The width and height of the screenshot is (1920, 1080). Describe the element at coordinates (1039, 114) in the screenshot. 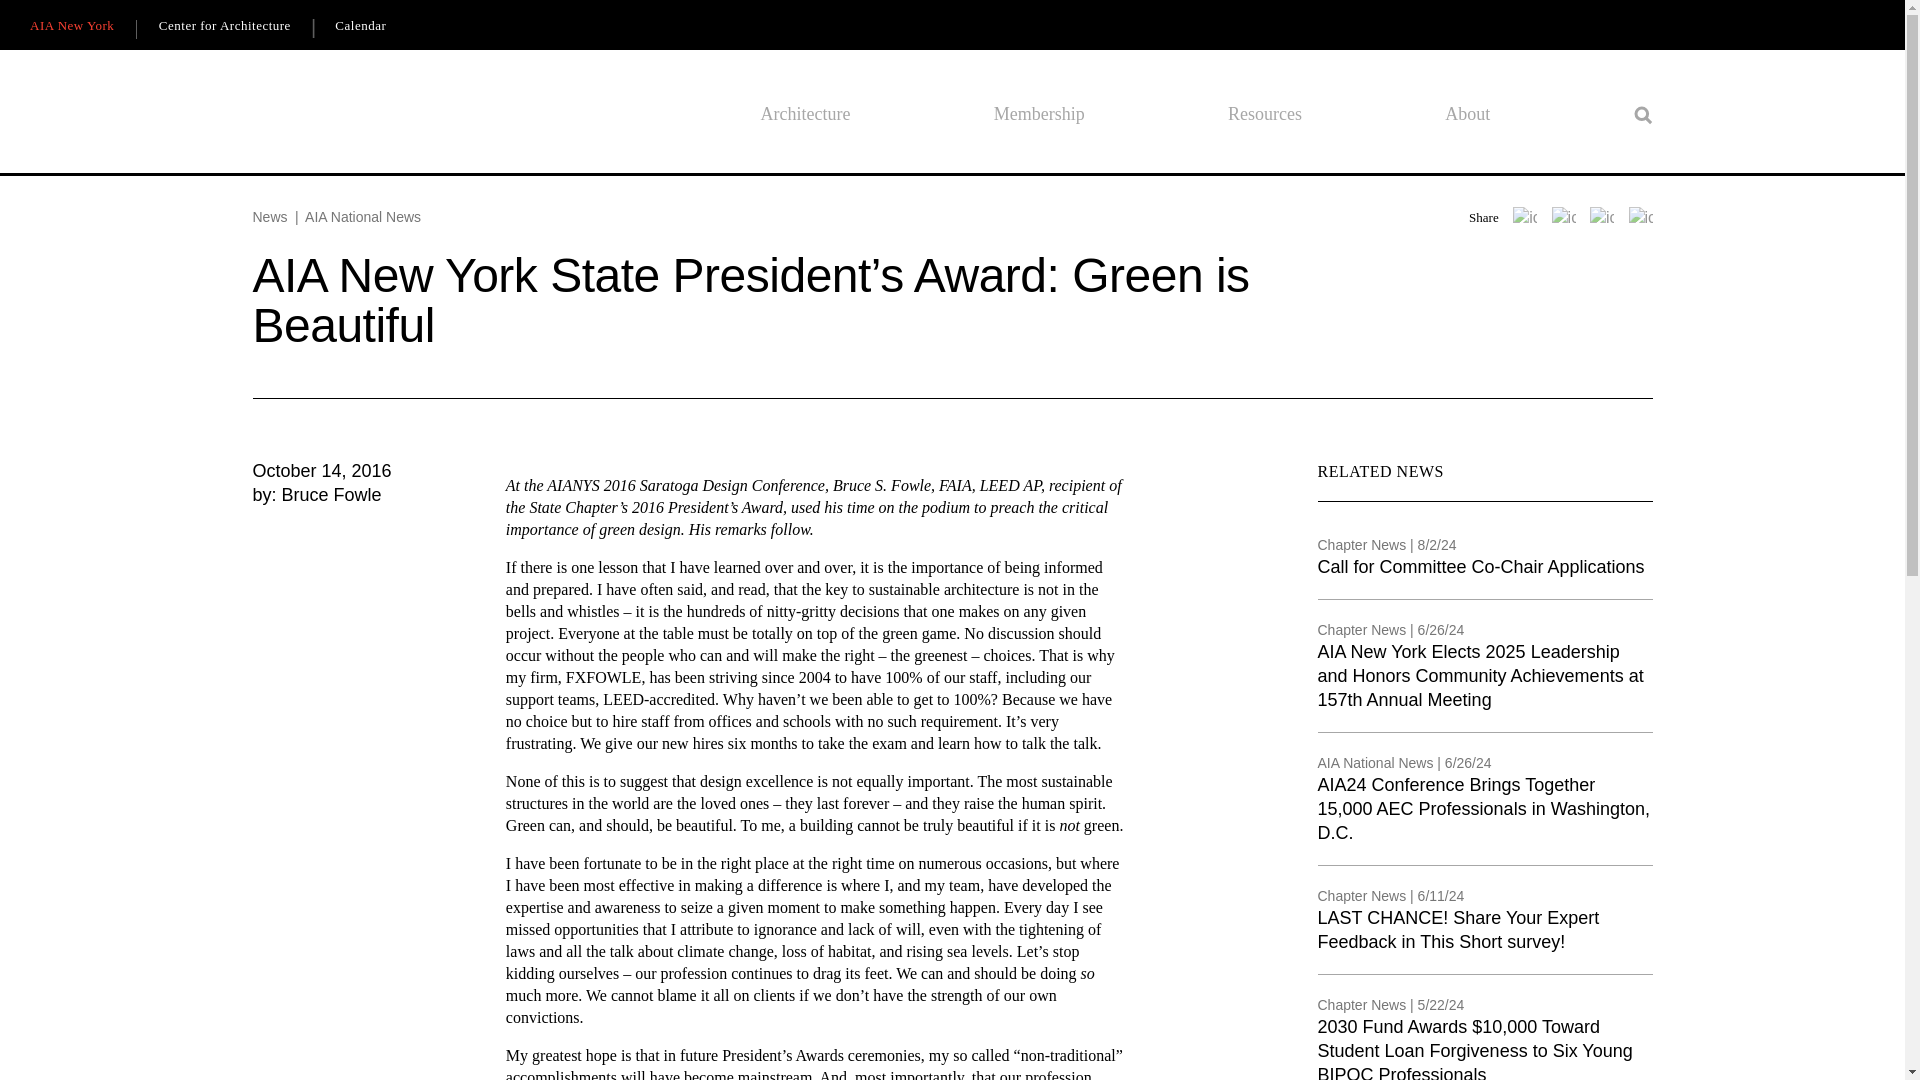

I see `Membership` at that location.